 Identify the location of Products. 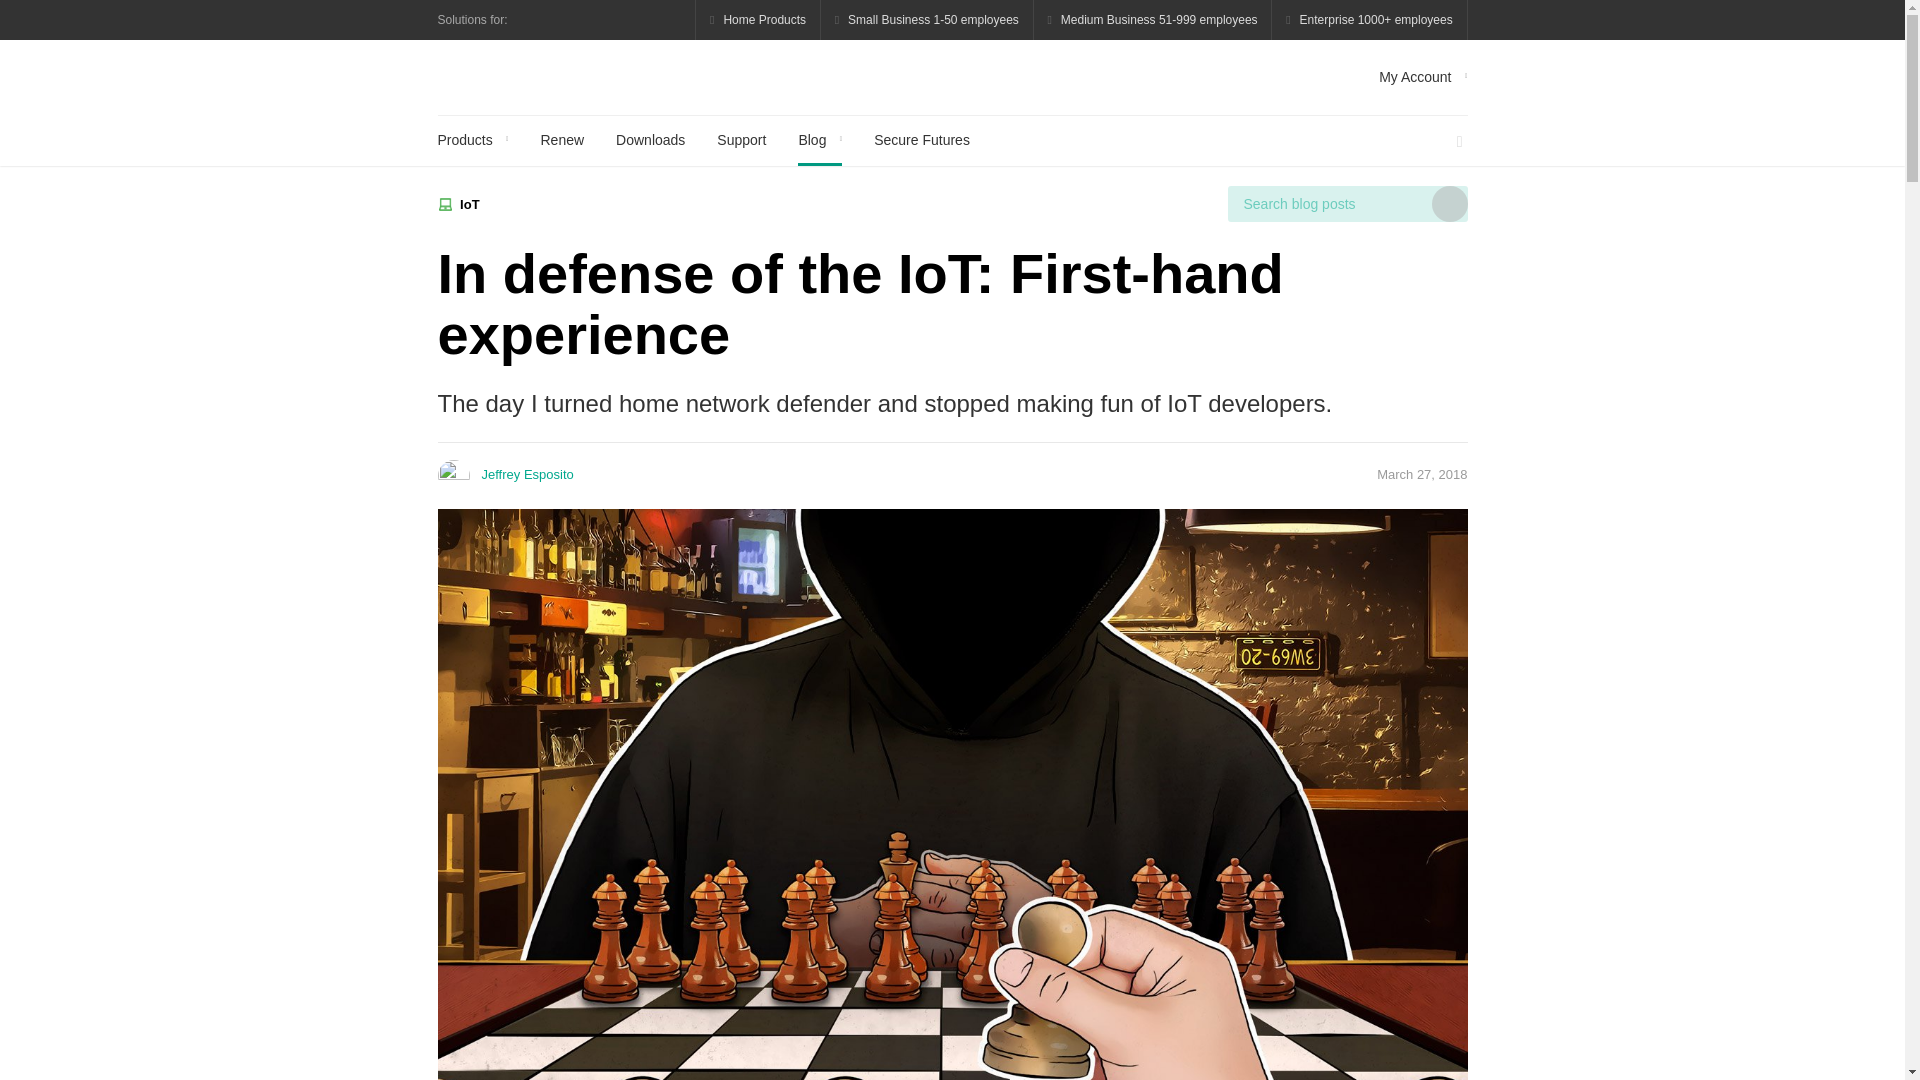
(472, 140).